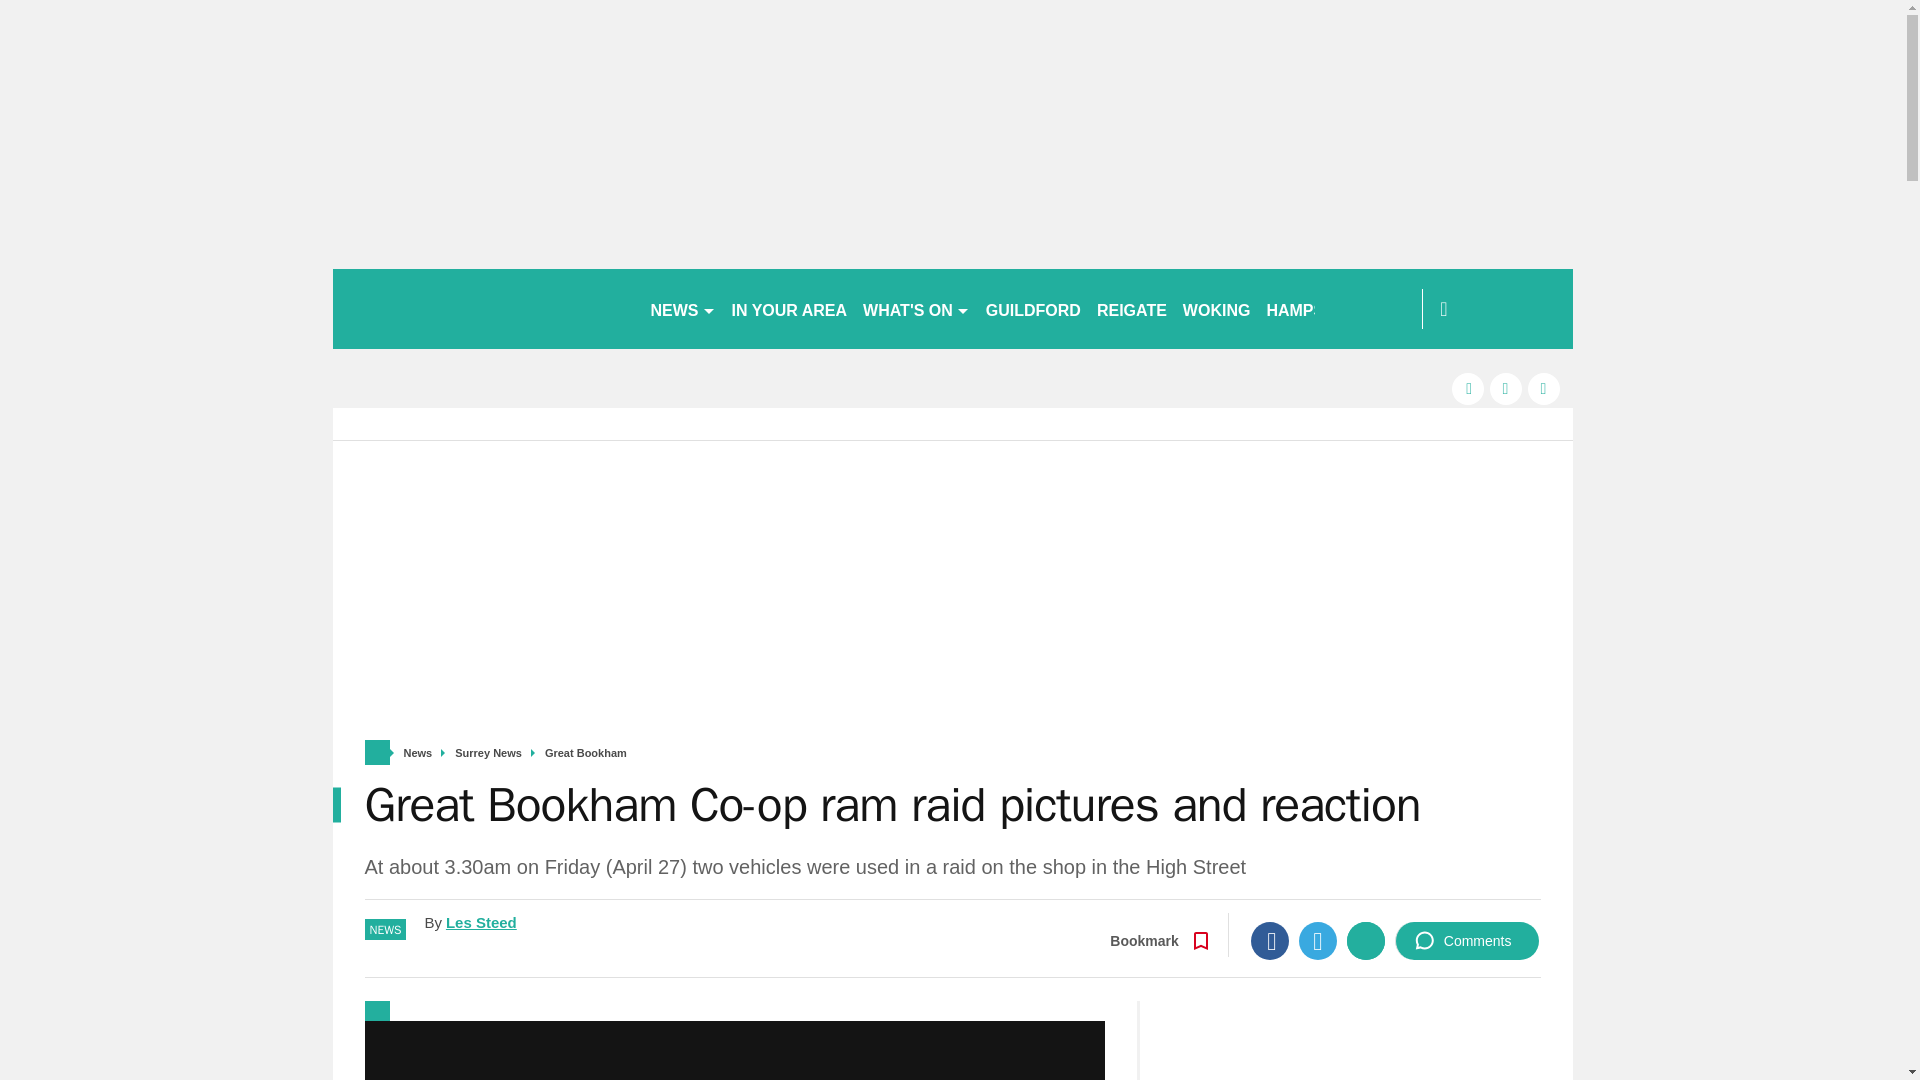  Describe the element at coordinates (1032, 308) in the screenshot. I see `GUILDFORD` at that location.